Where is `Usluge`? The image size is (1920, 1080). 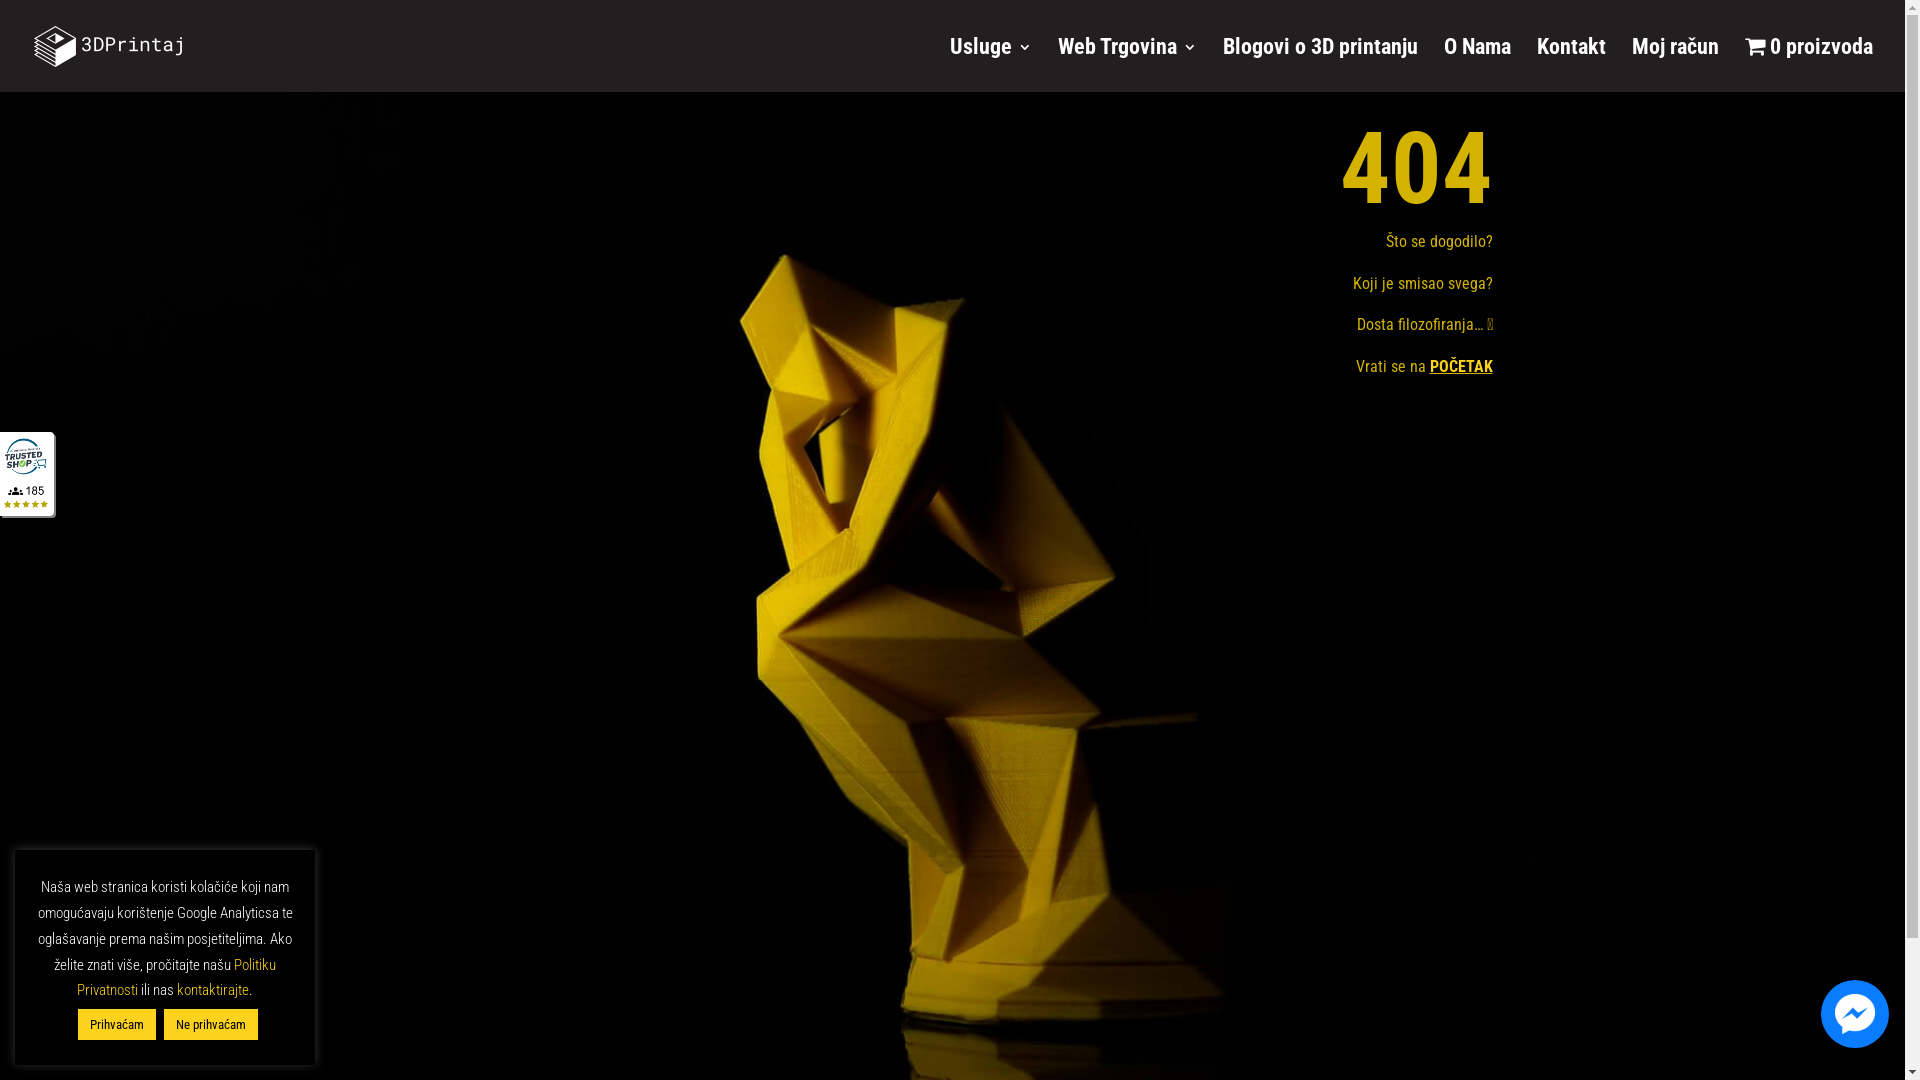 Usluge is located at coordinates (991, 64).